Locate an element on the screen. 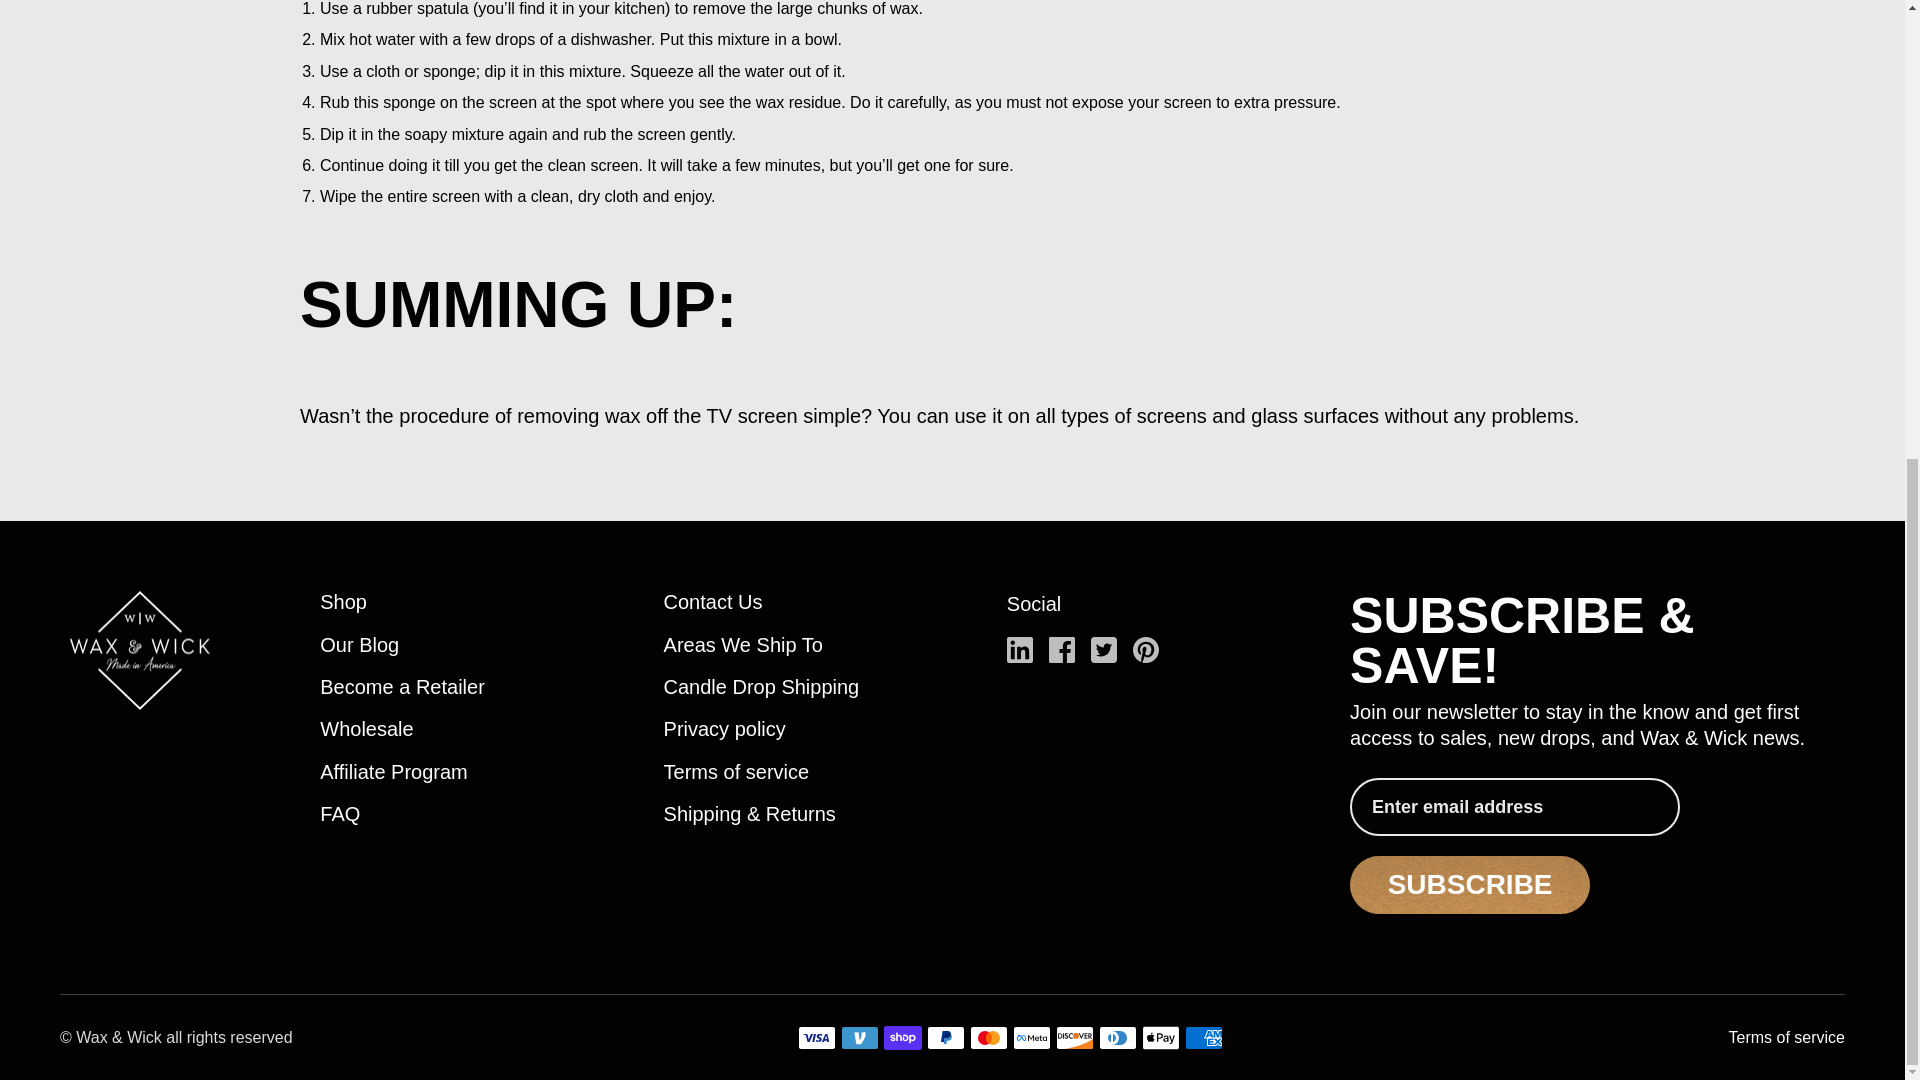  Wholesale is located at coordinates (366, 730).